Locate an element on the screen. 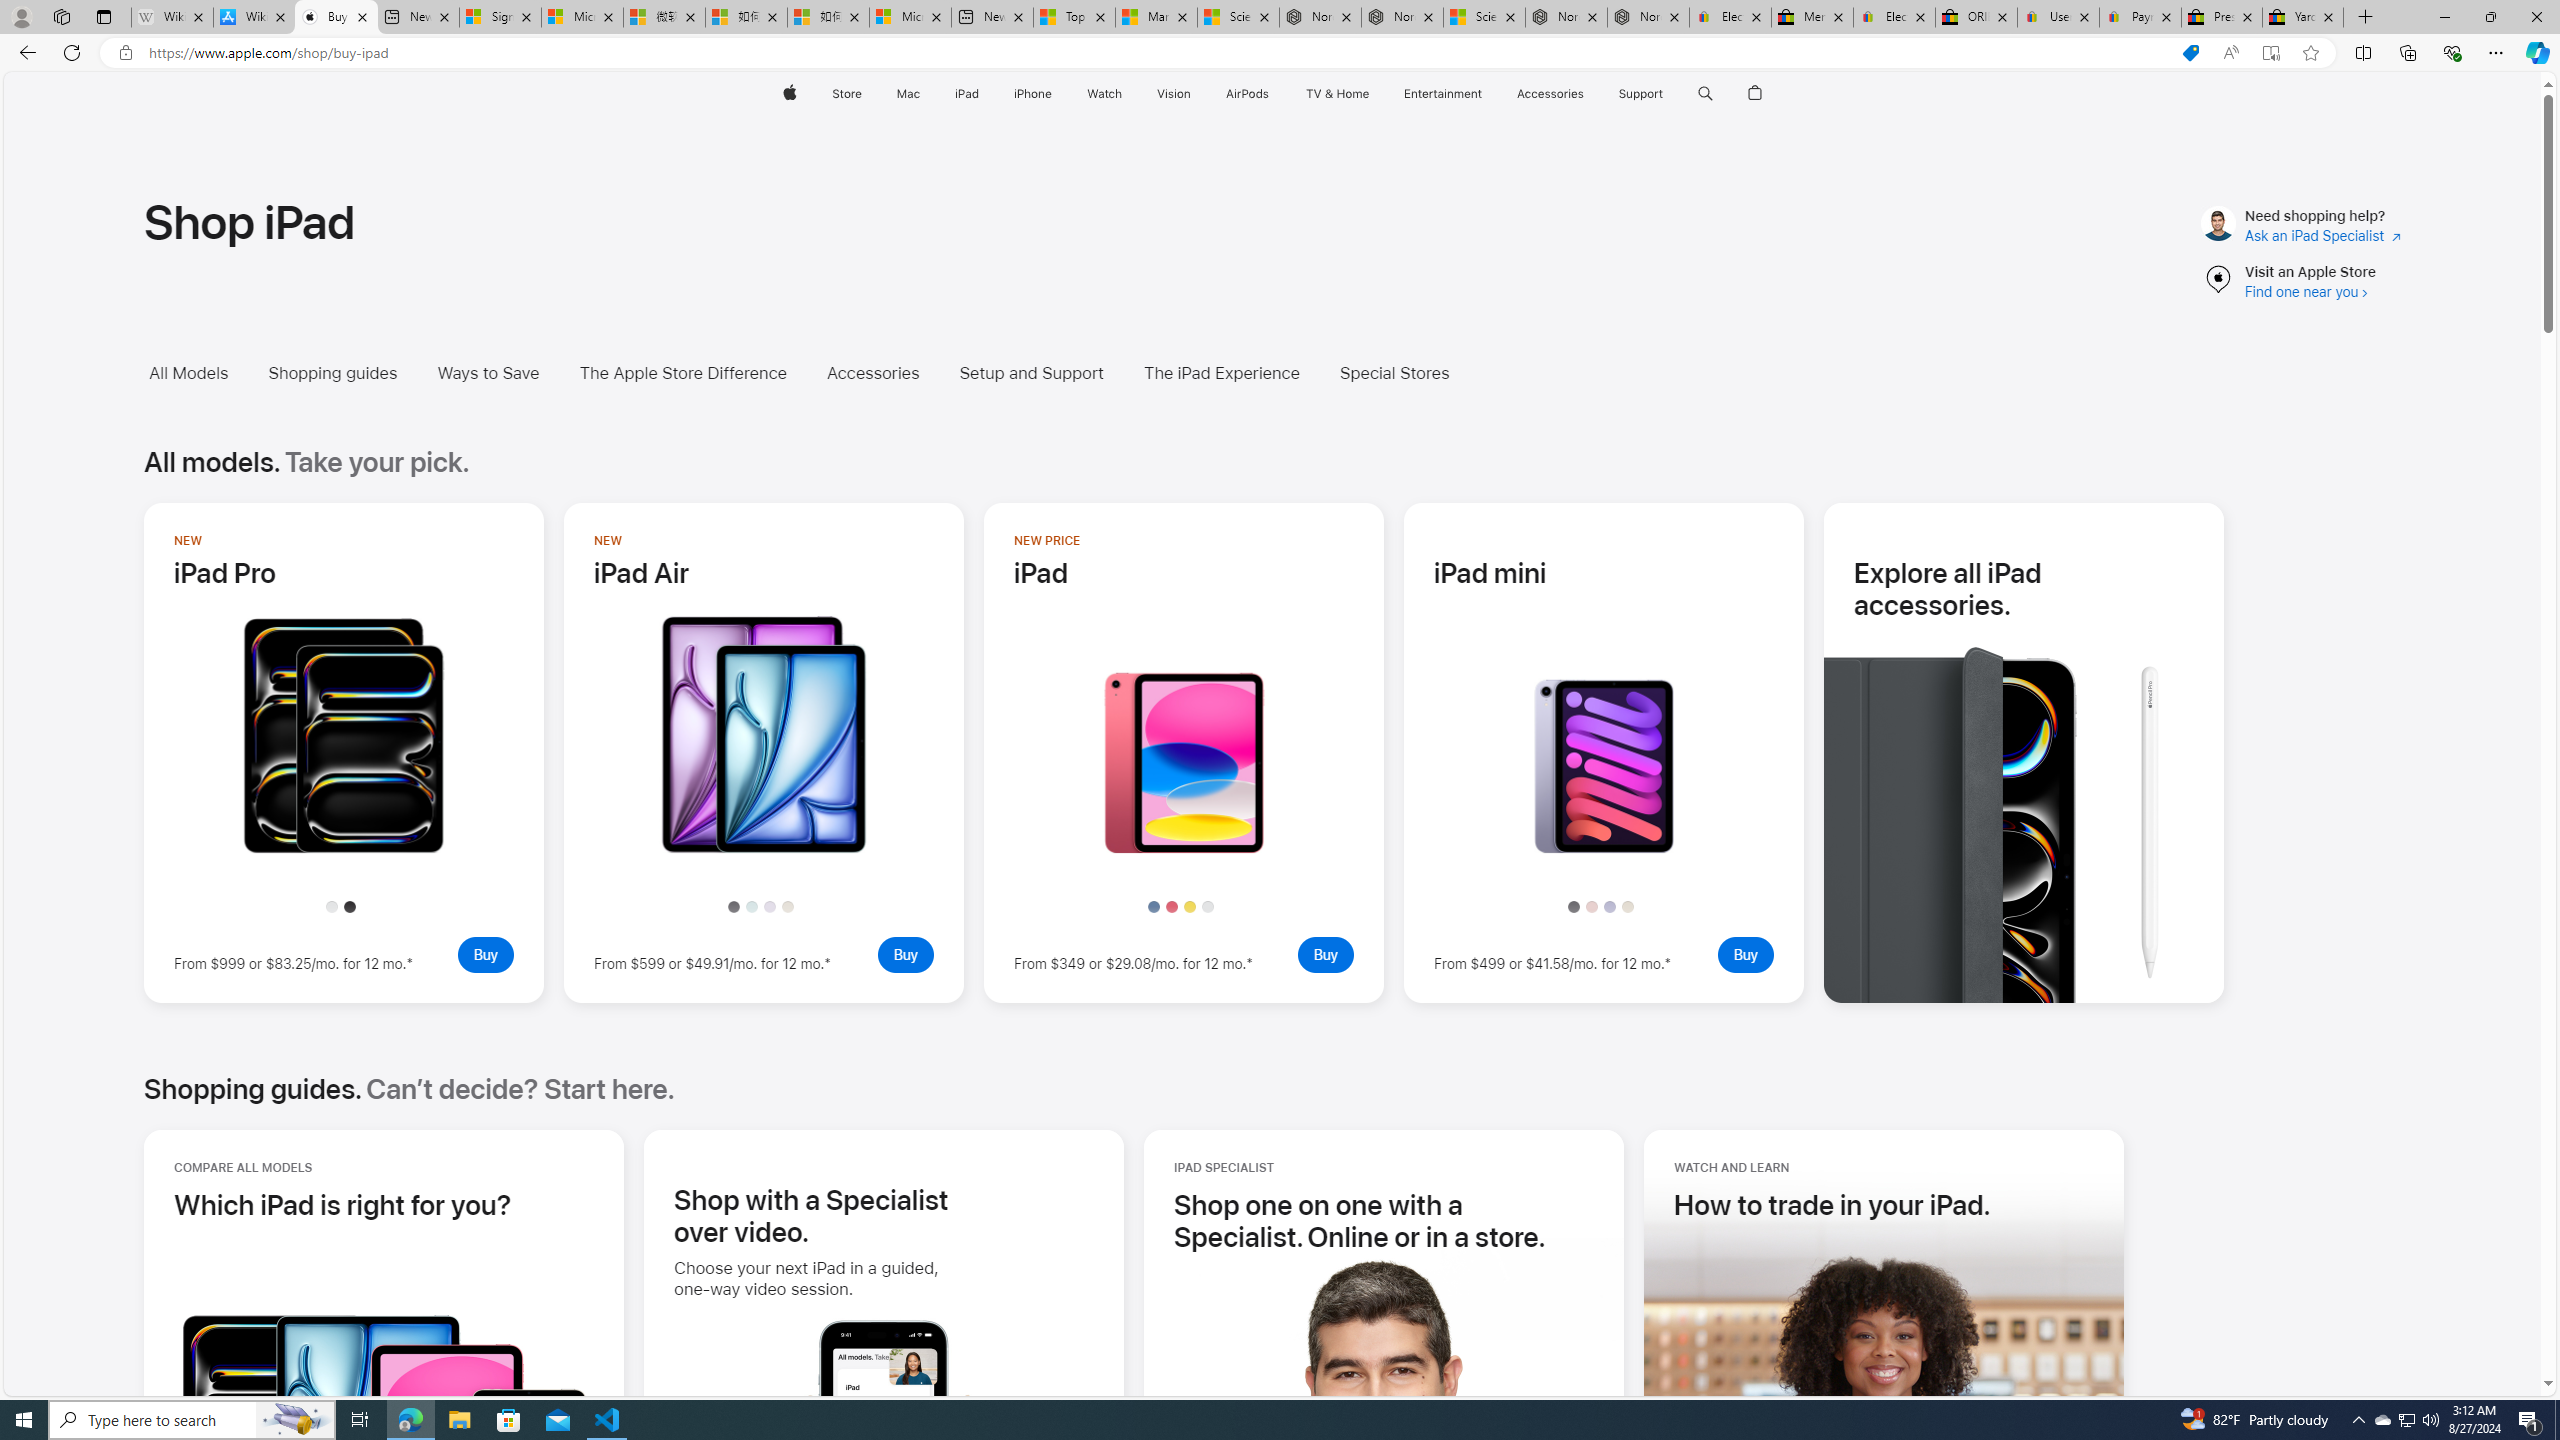  Store is located at coordinates (846, 94).